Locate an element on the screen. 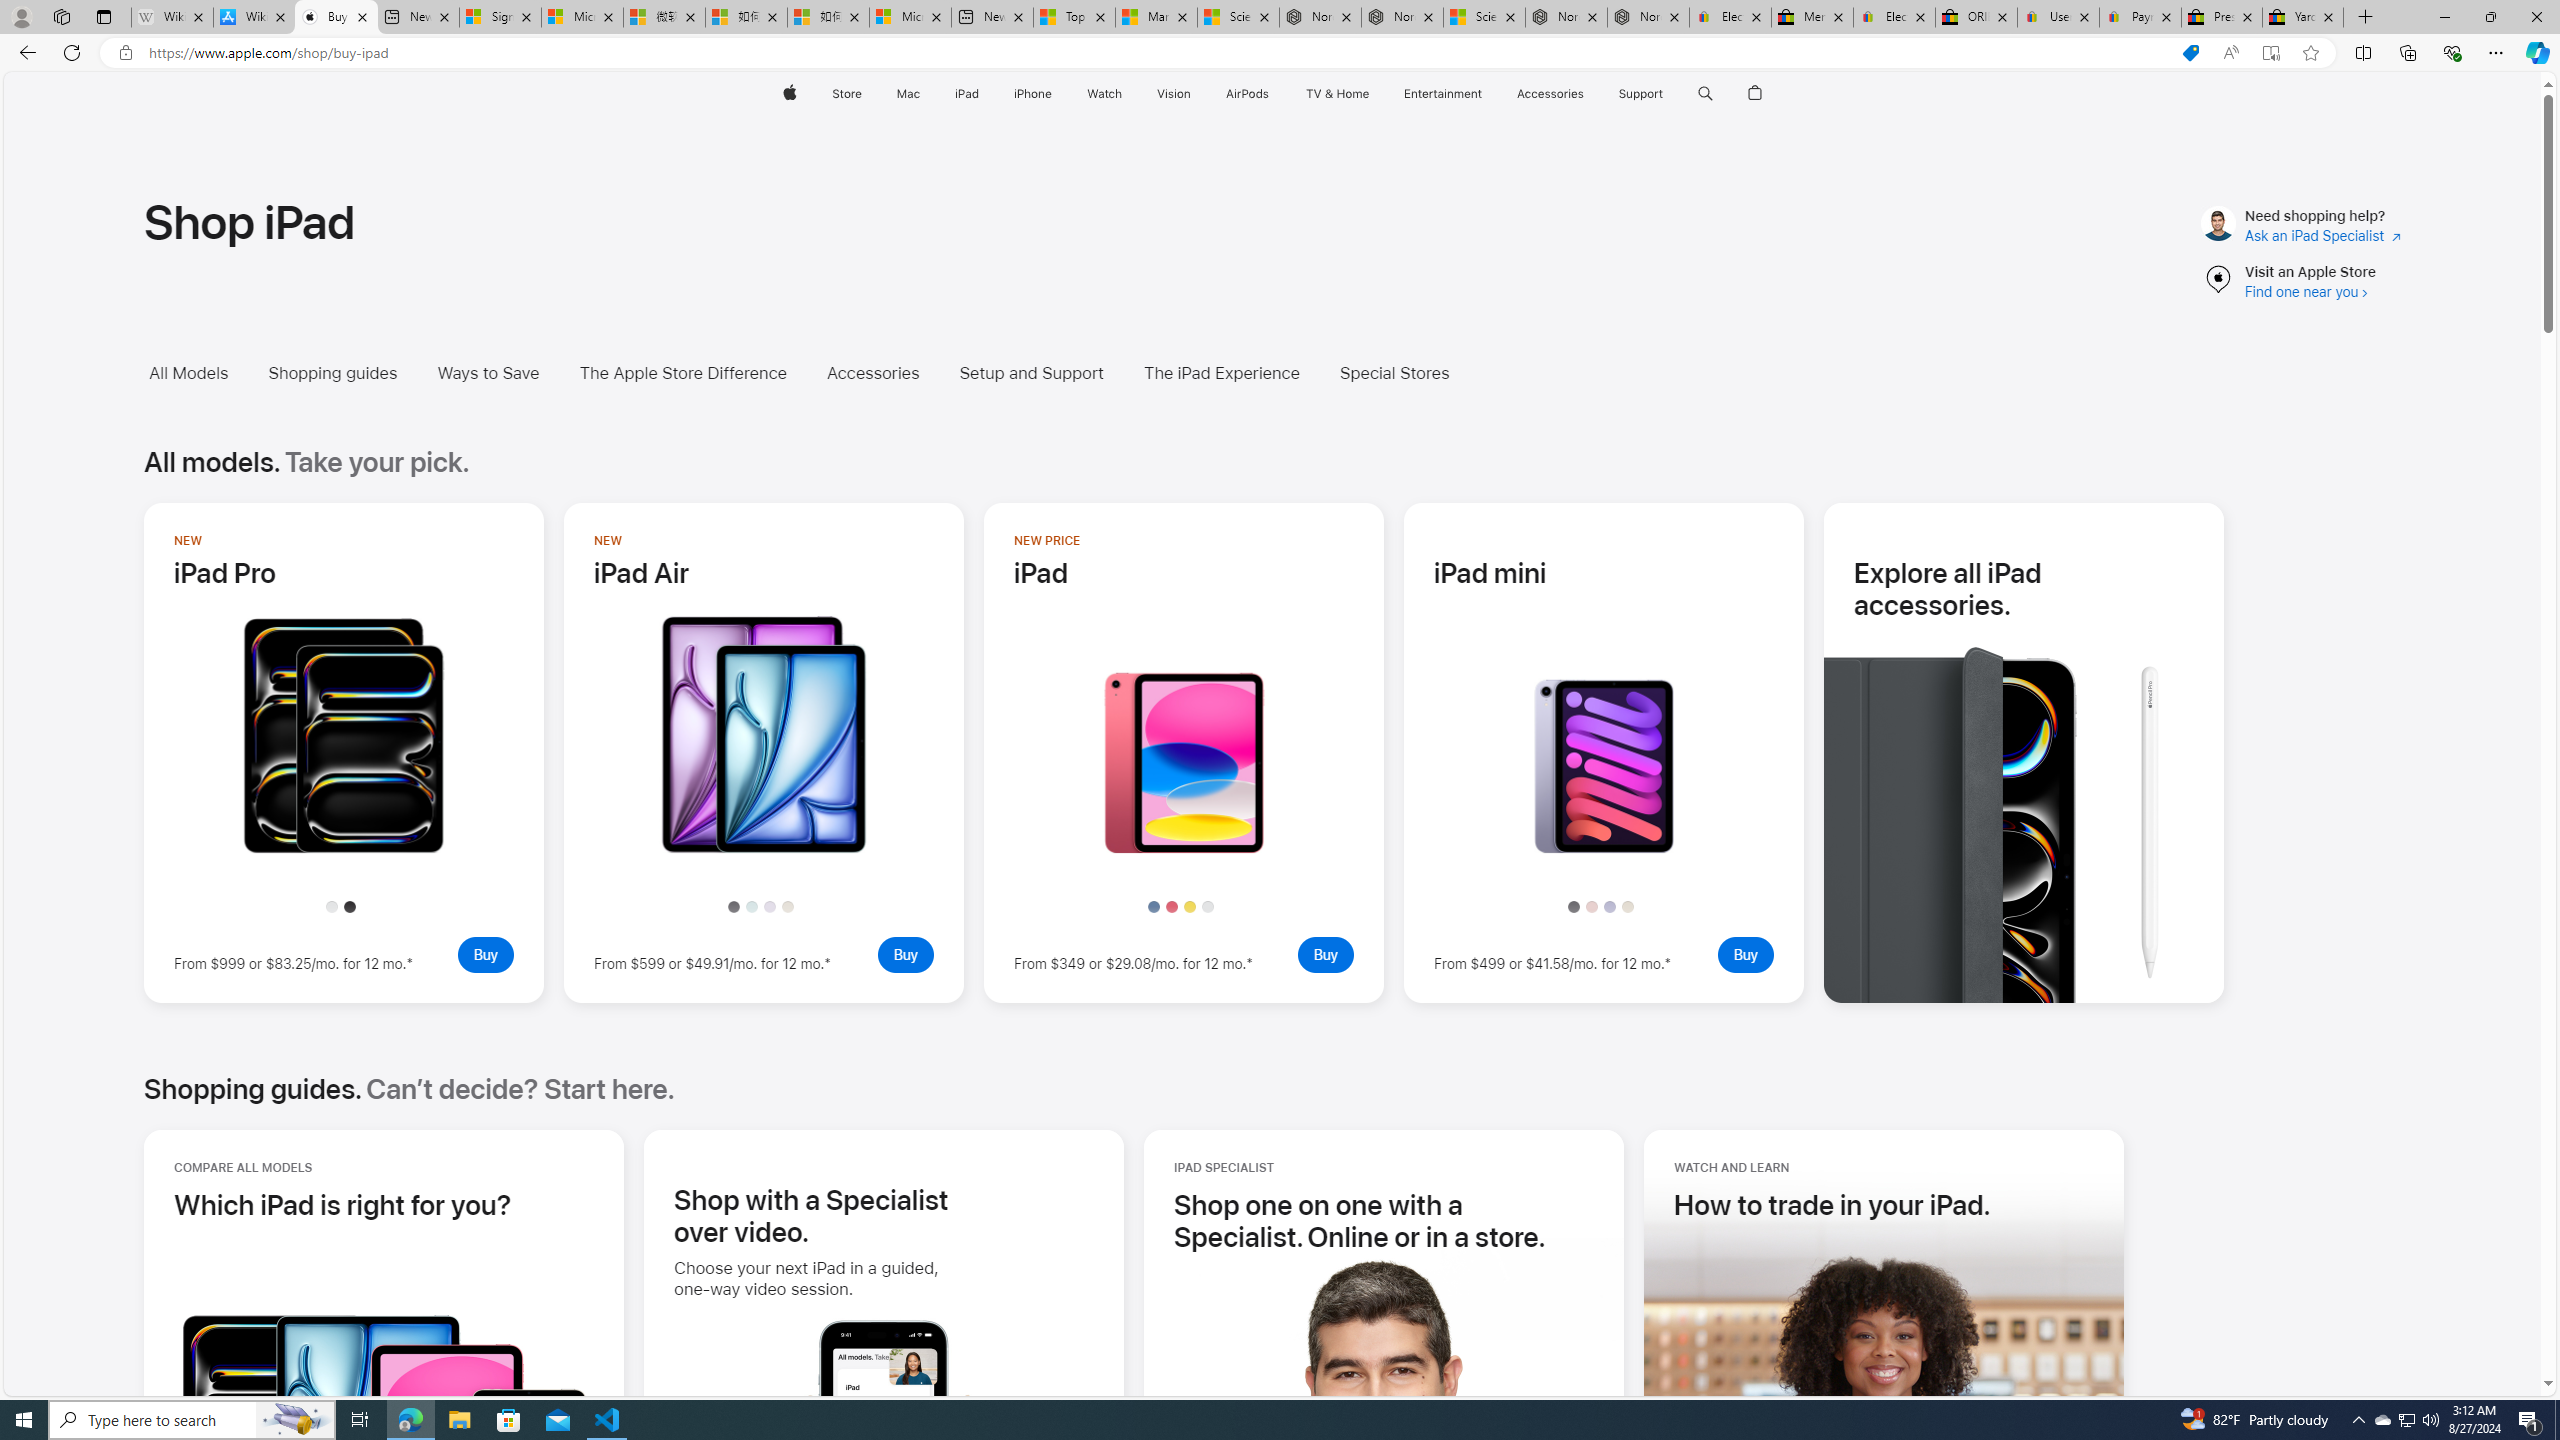  Store is located at coordinates (846, 94).